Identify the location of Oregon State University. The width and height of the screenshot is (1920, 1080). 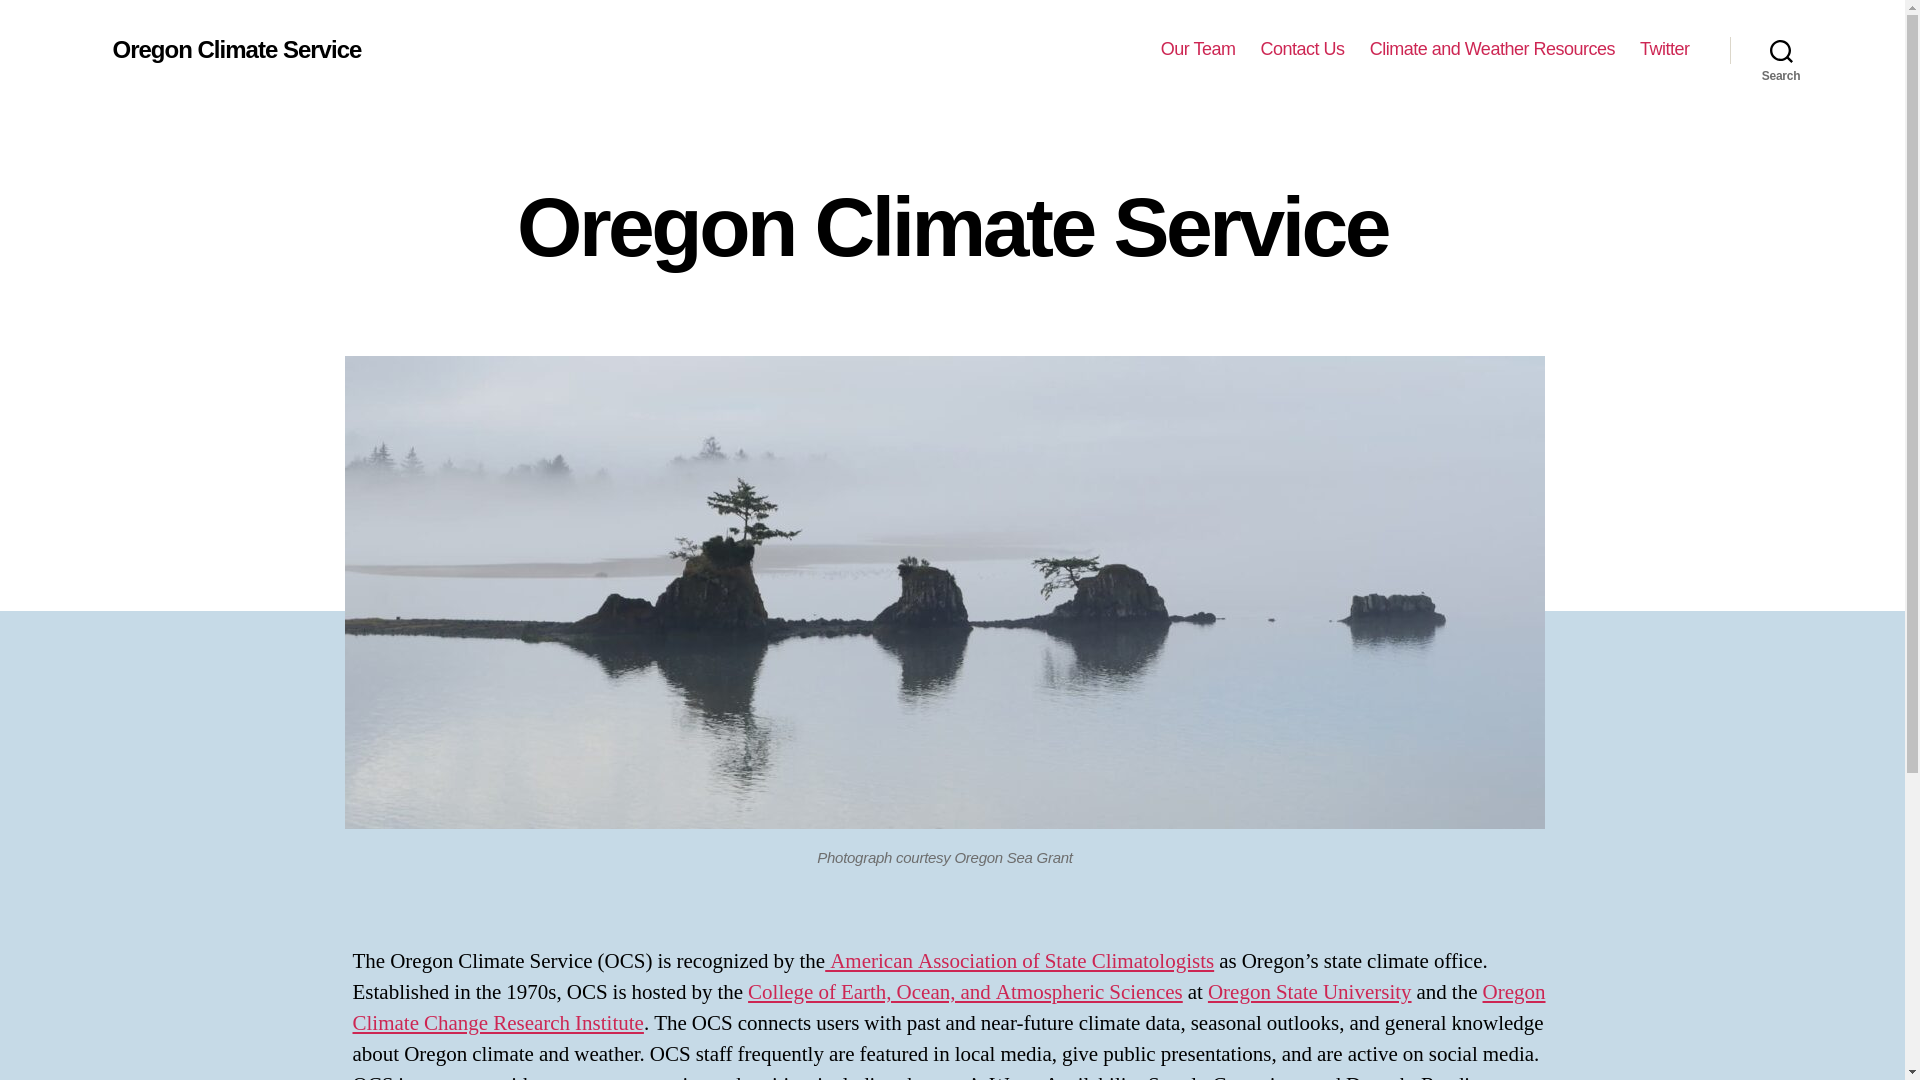
(1309, 992).